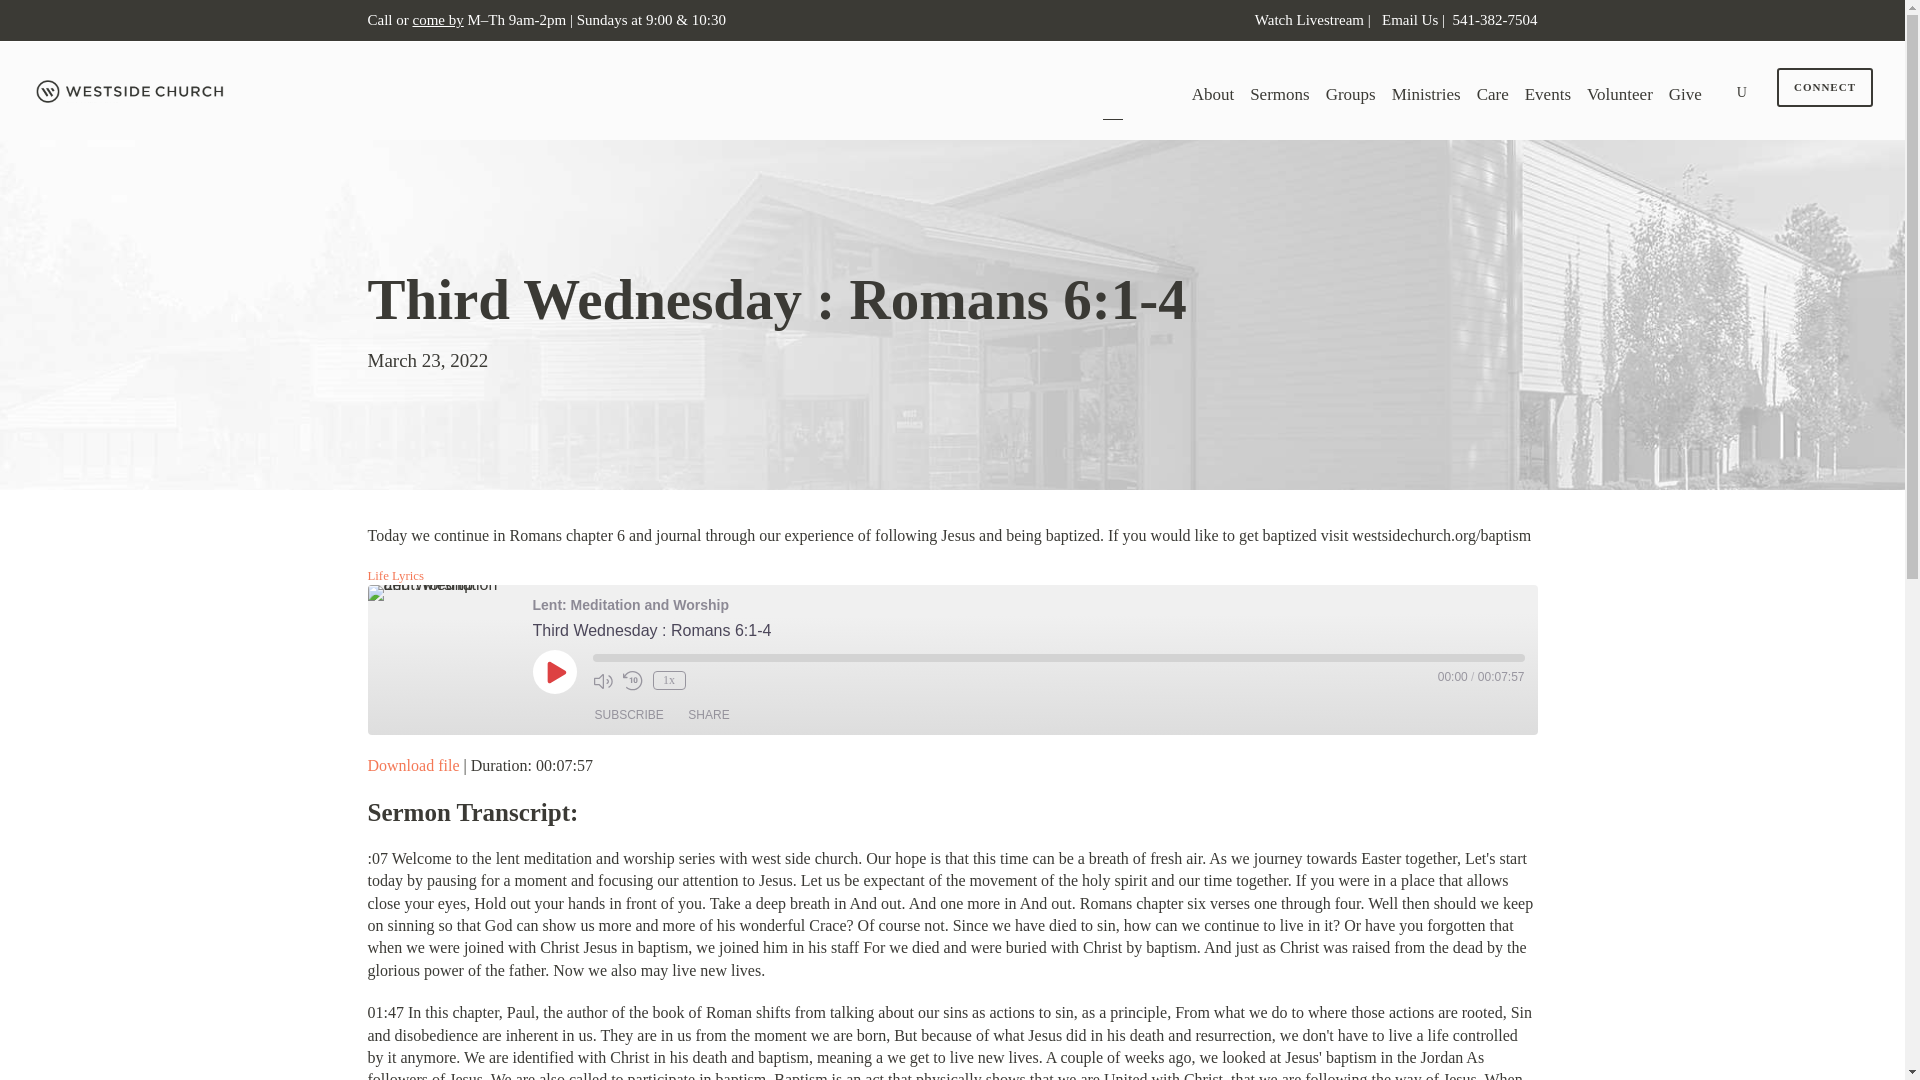  I want to click on Playback Speed, so click(668, 680).